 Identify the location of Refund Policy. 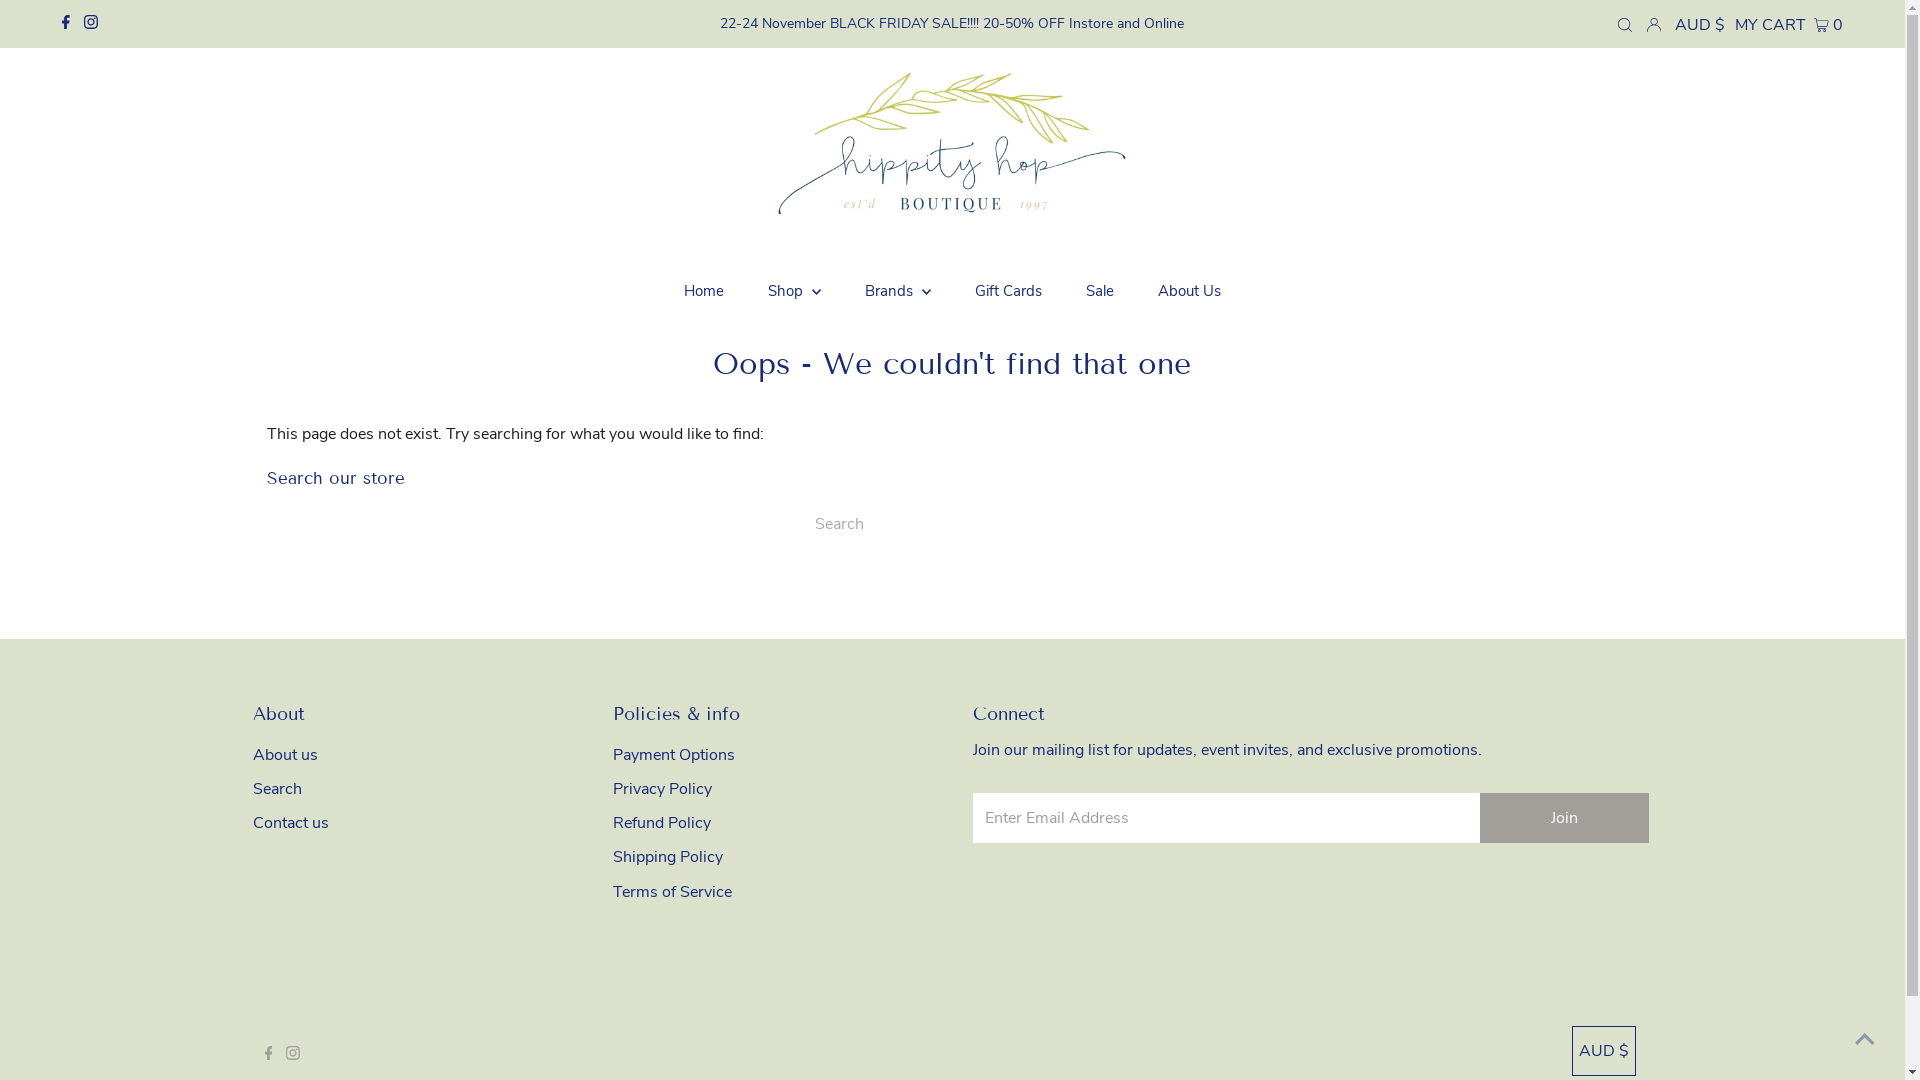
(661, 823).